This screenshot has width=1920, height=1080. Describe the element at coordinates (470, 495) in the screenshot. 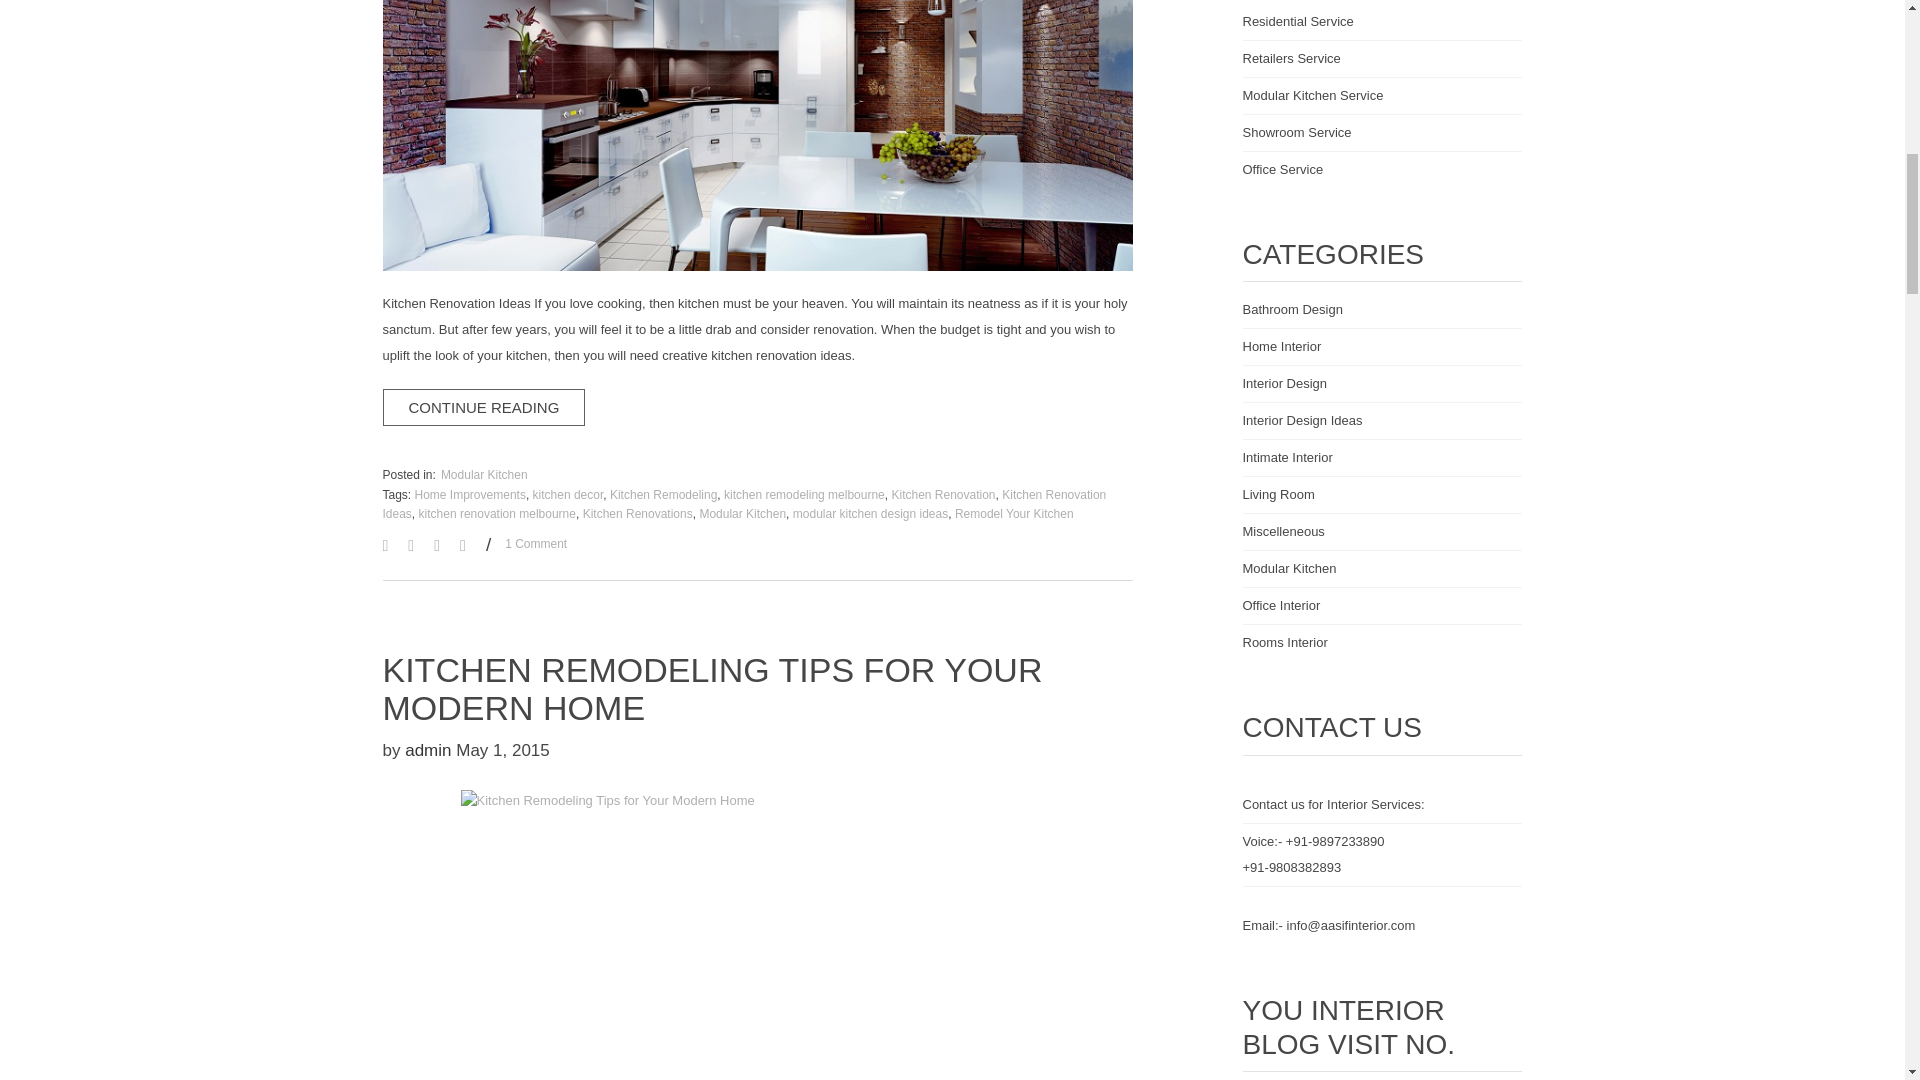

I see `Home Improvements` at that location.